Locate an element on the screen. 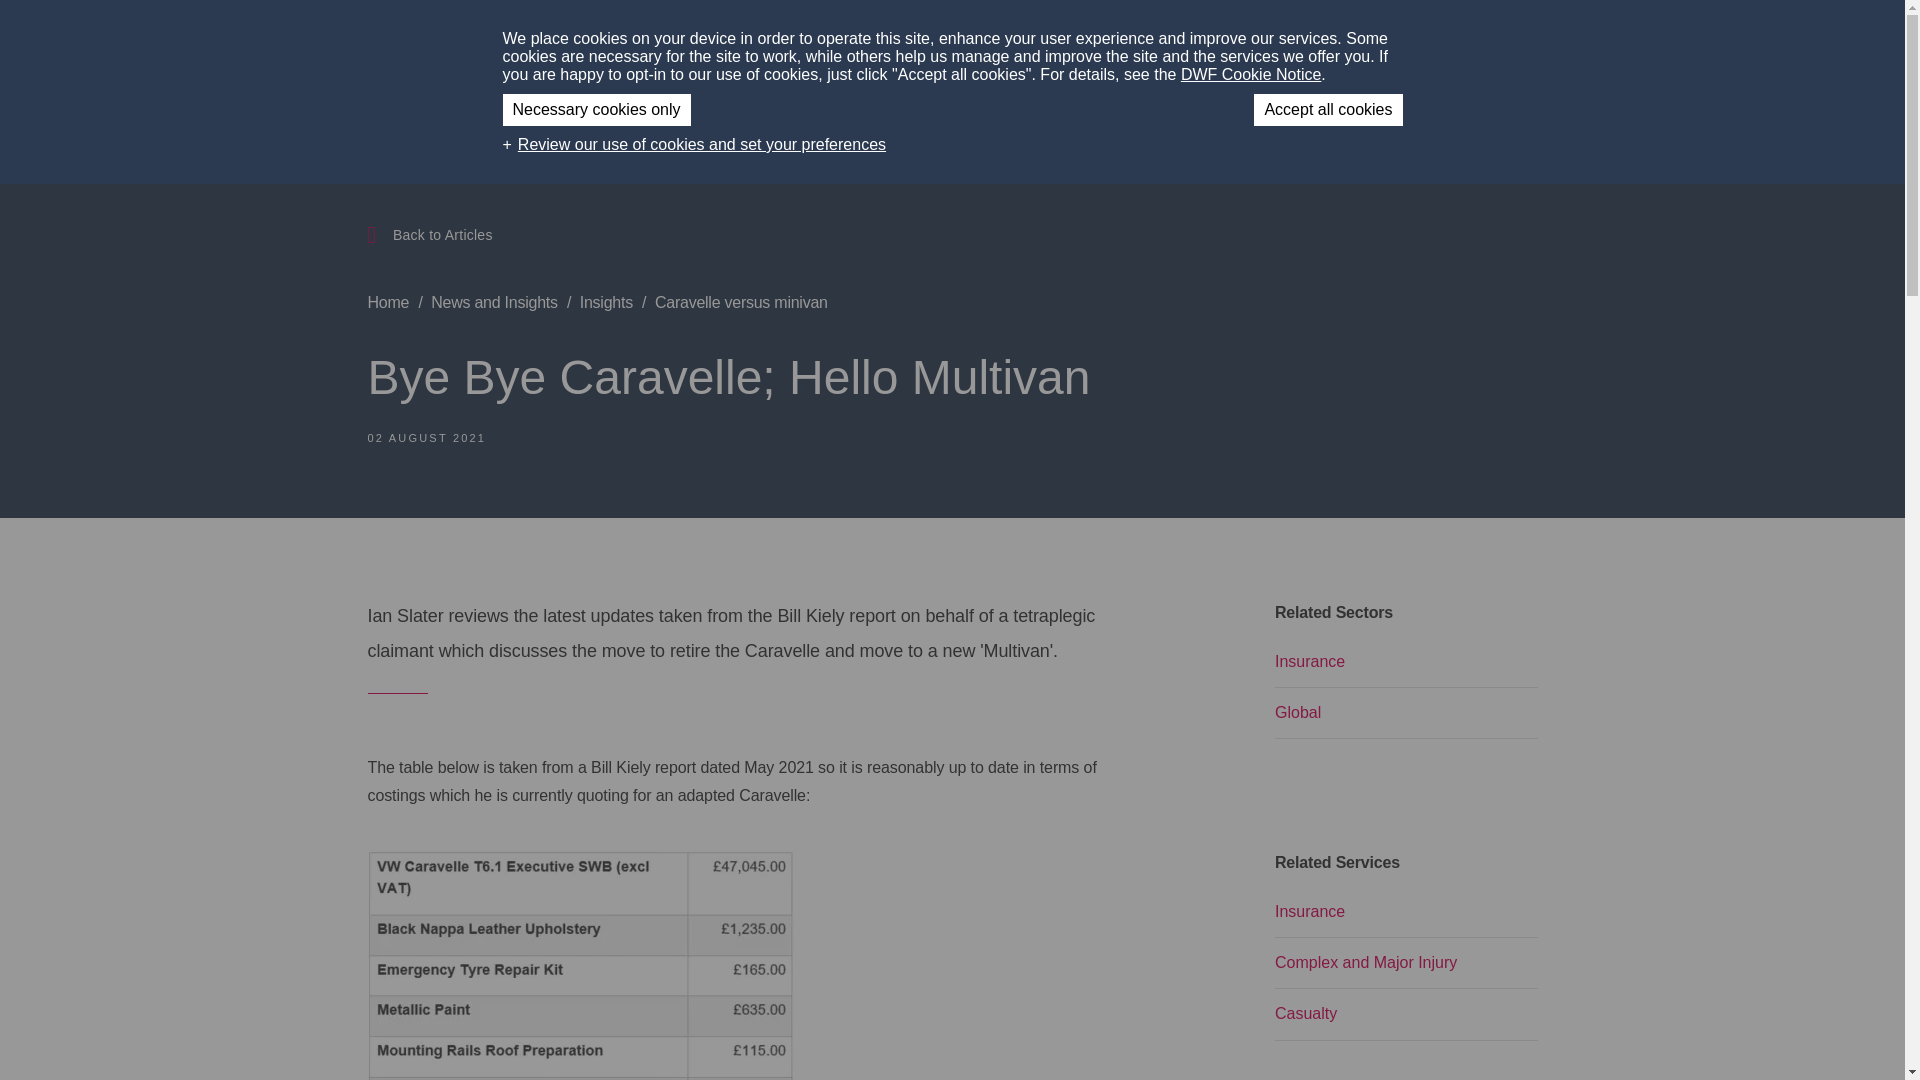 This screenshot has width=1920, height=1080. CAREERS is located at coordinates (1288, 40).